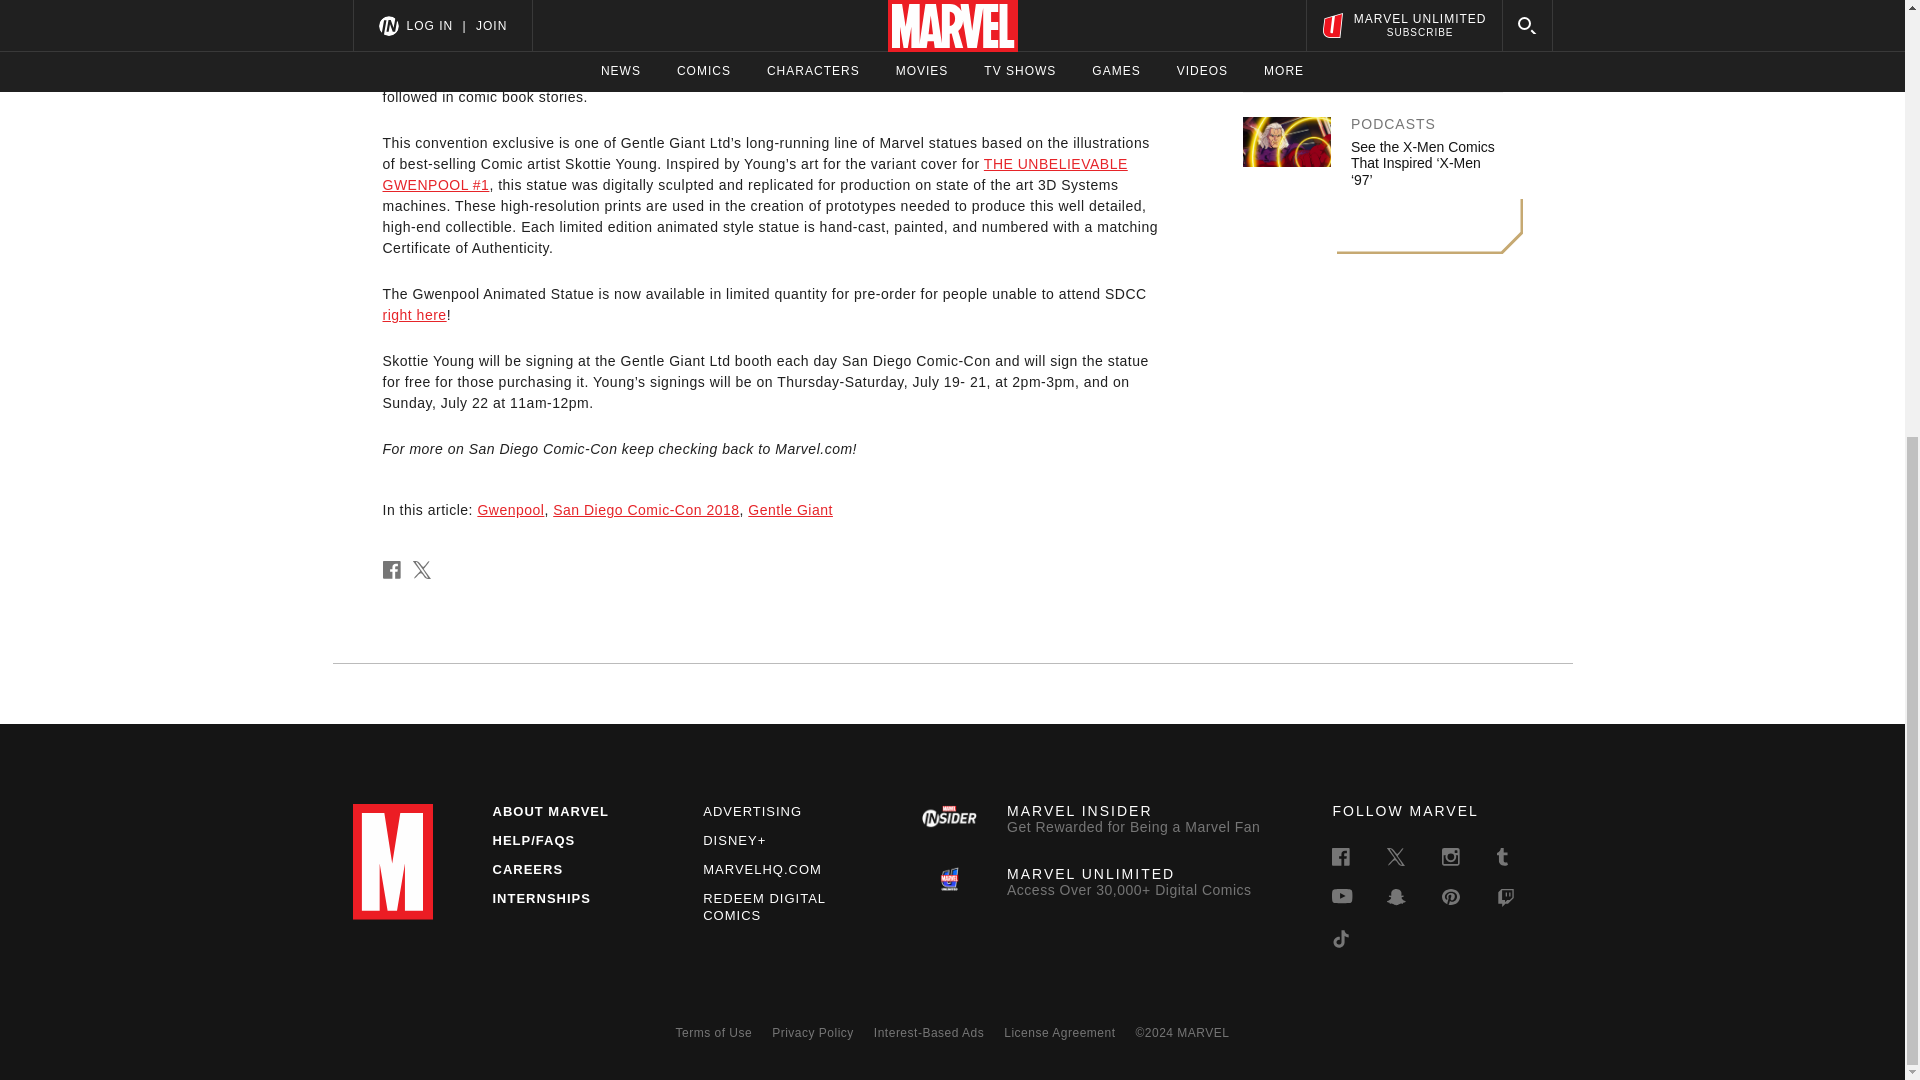 The width and height of the screenshot is (1920, 1080). Describe the element at coordinates (414, 314) in the screenshot. I see `right here` at that location.